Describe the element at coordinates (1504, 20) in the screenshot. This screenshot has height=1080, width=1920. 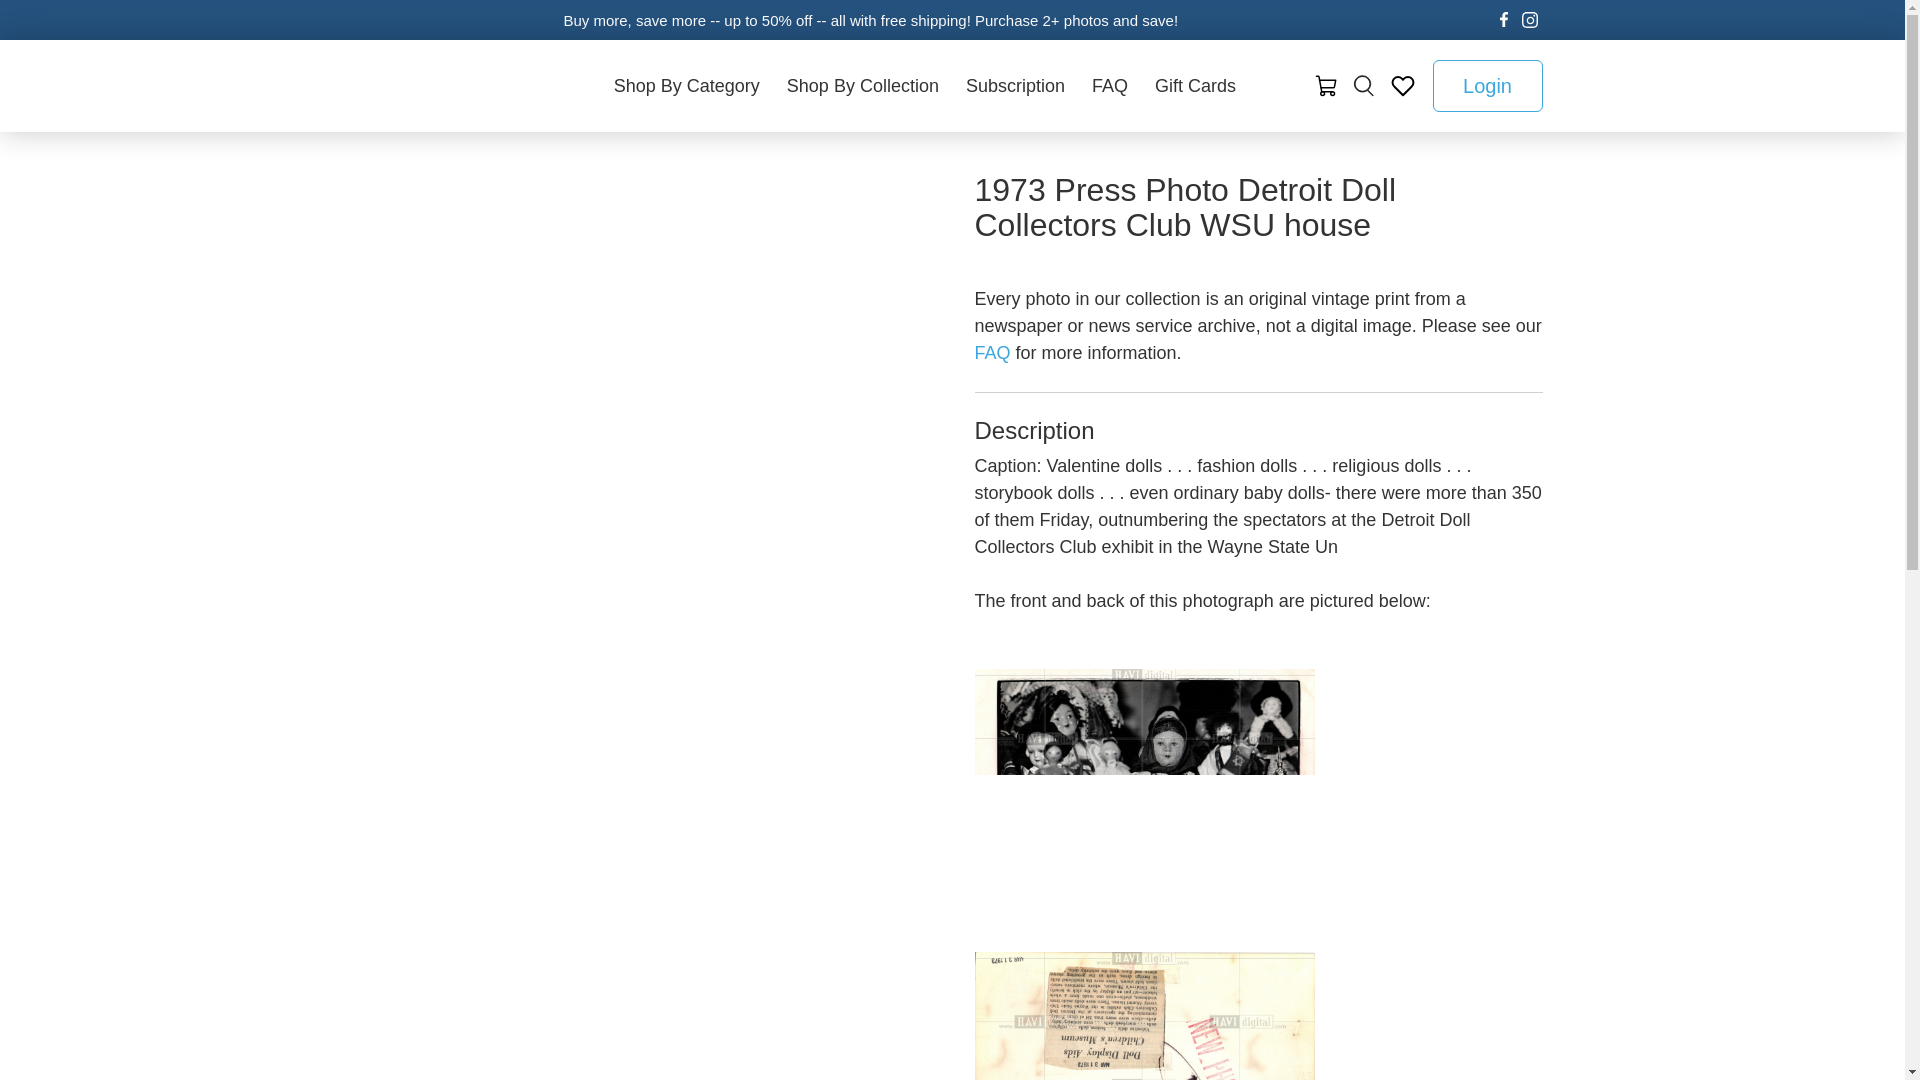
I see `Historic Images on Facebook` at that location.